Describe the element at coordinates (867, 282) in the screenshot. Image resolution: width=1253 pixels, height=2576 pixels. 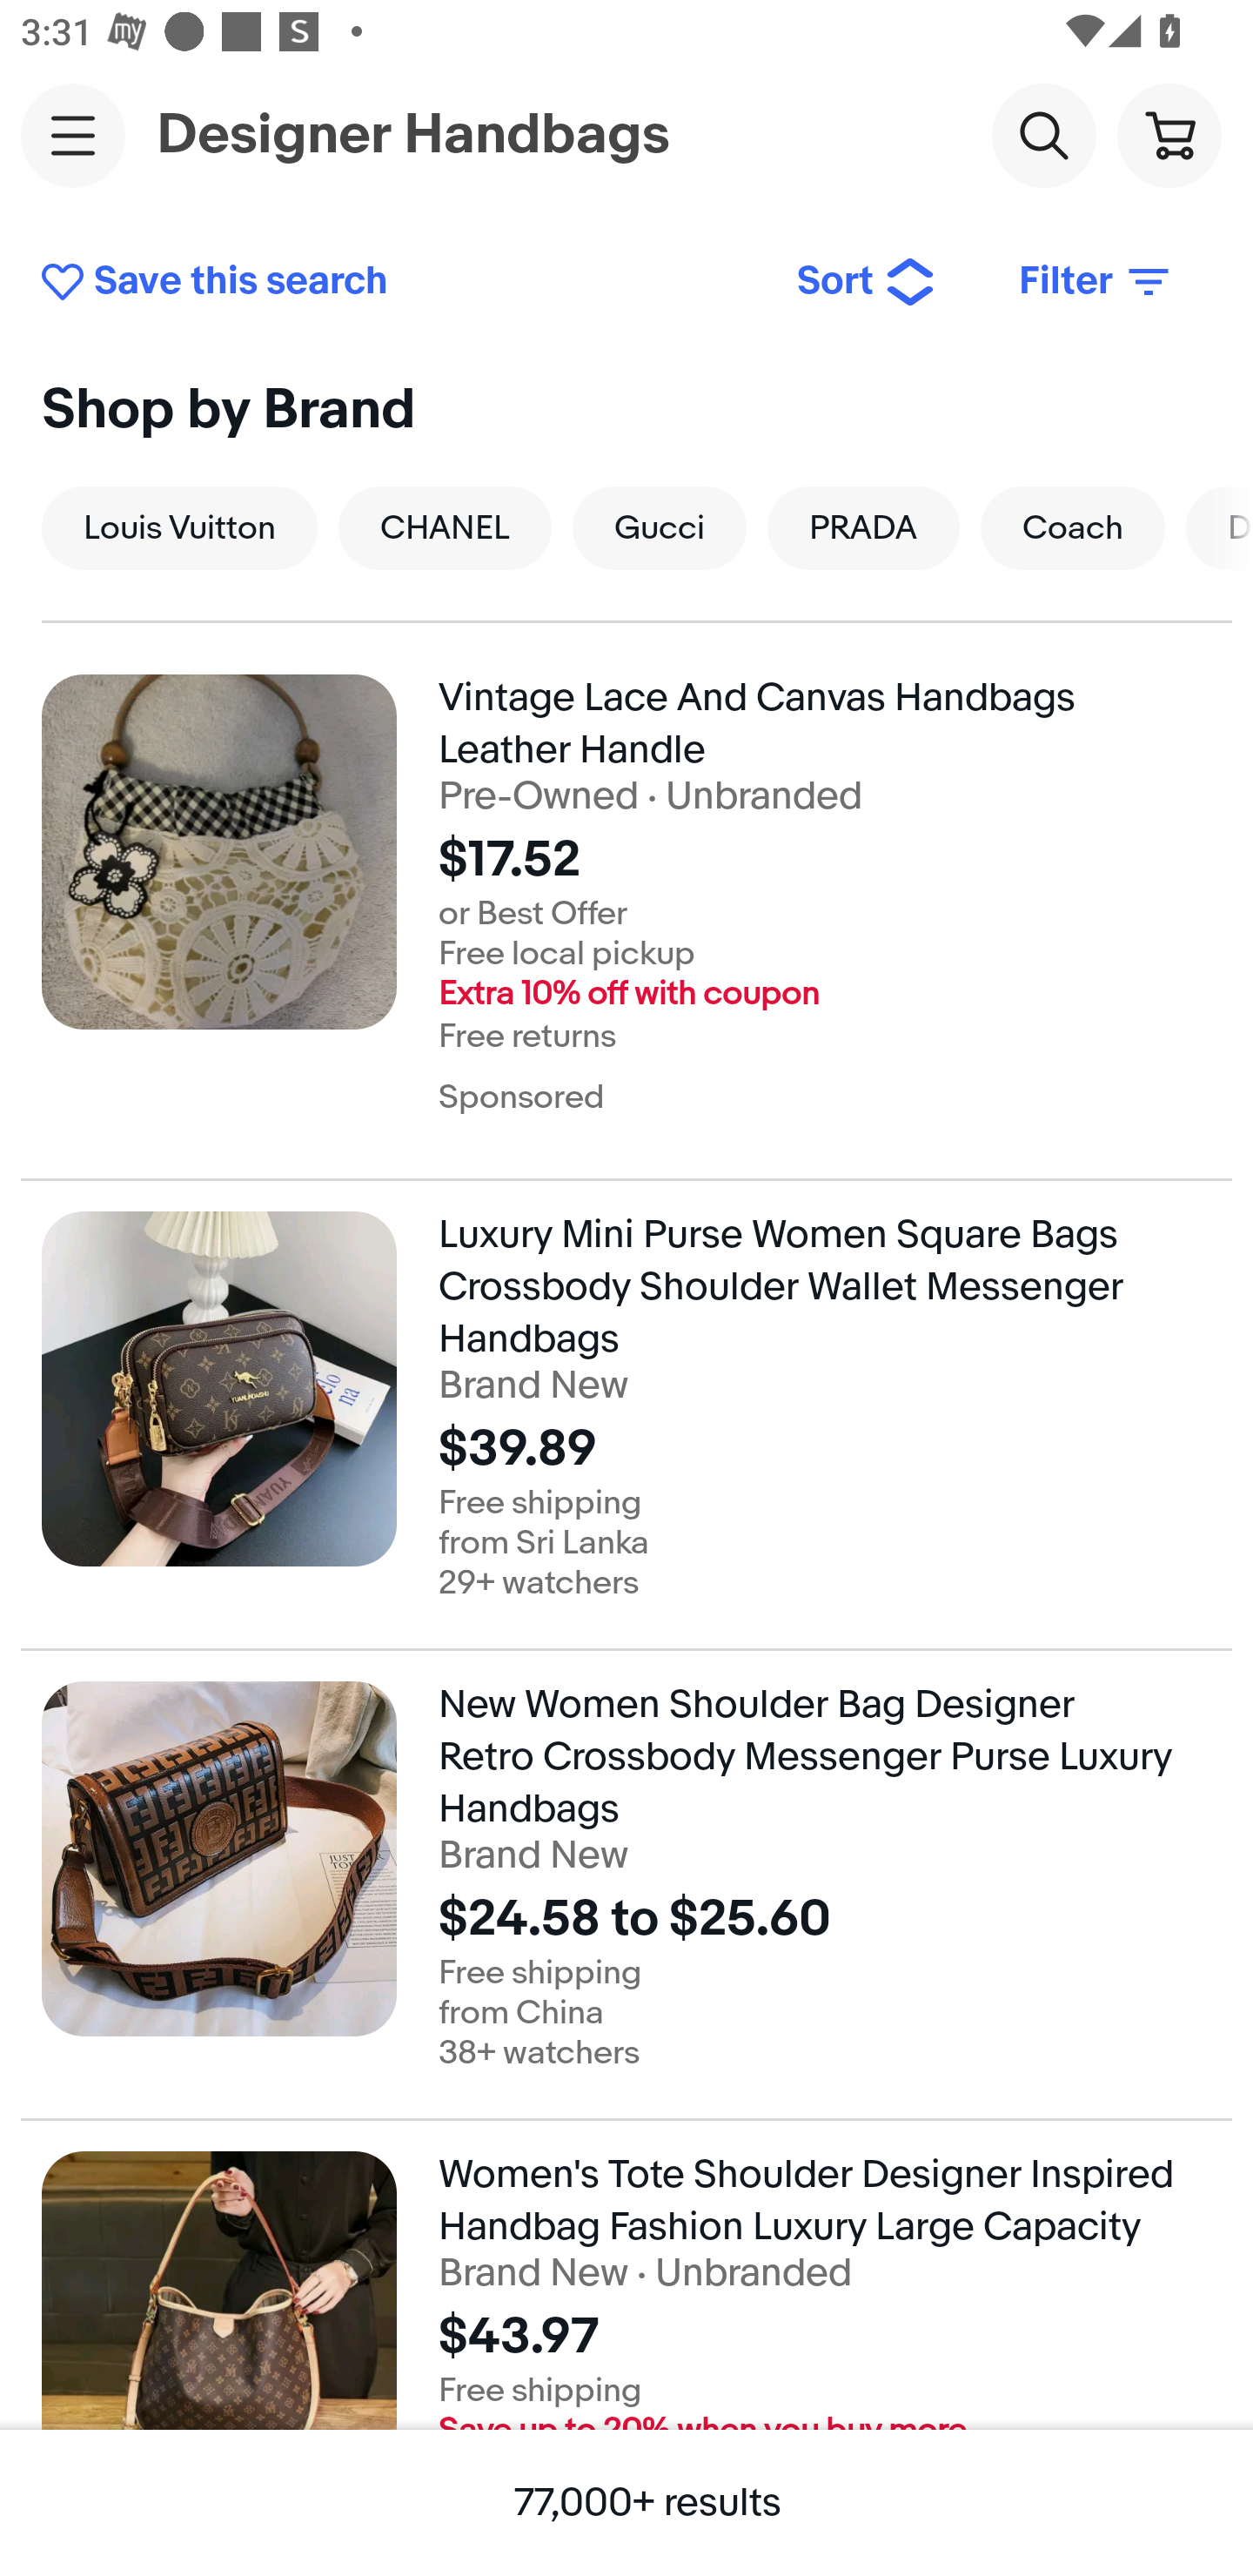
I see `Sort` at that location.